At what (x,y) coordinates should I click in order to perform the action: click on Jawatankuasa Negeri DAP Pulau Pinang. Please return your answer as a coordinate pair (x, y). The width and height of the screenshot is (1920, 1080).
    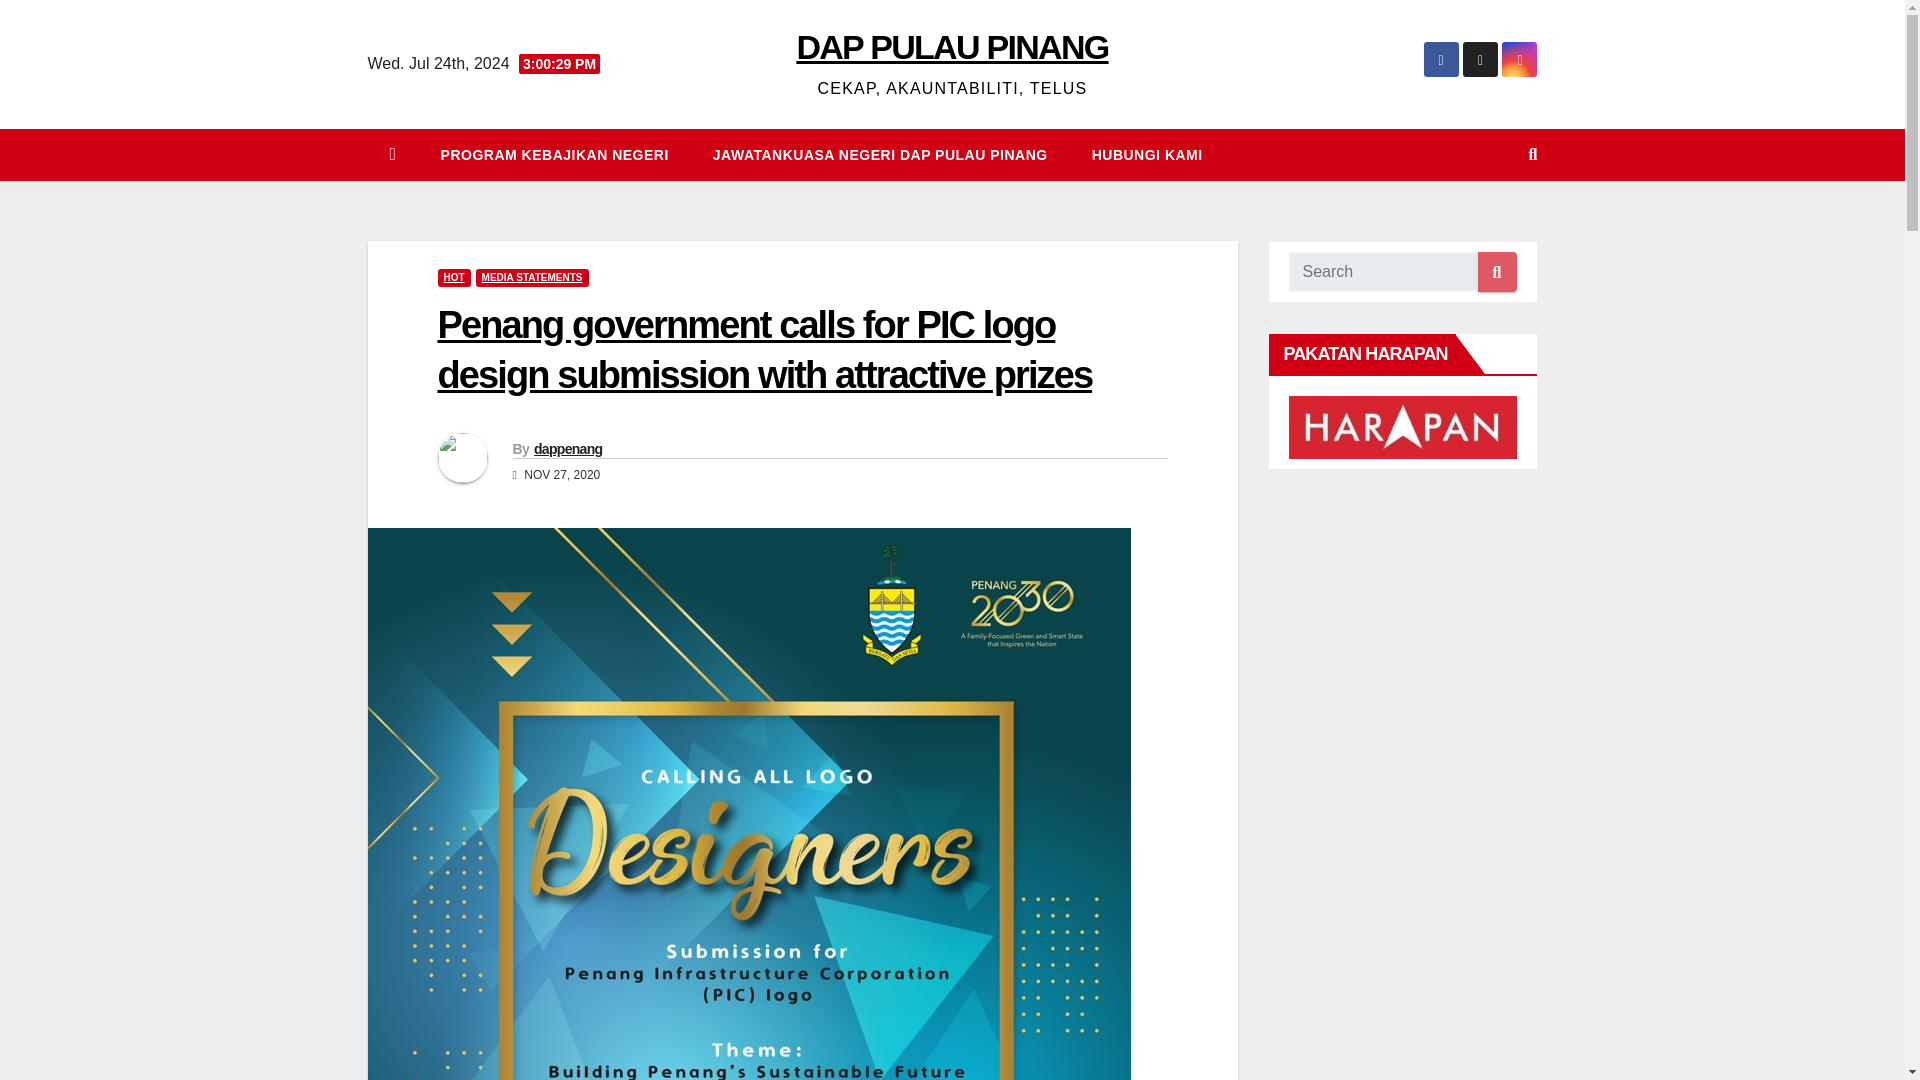
    Looking at the image, I should click on (880, 154).